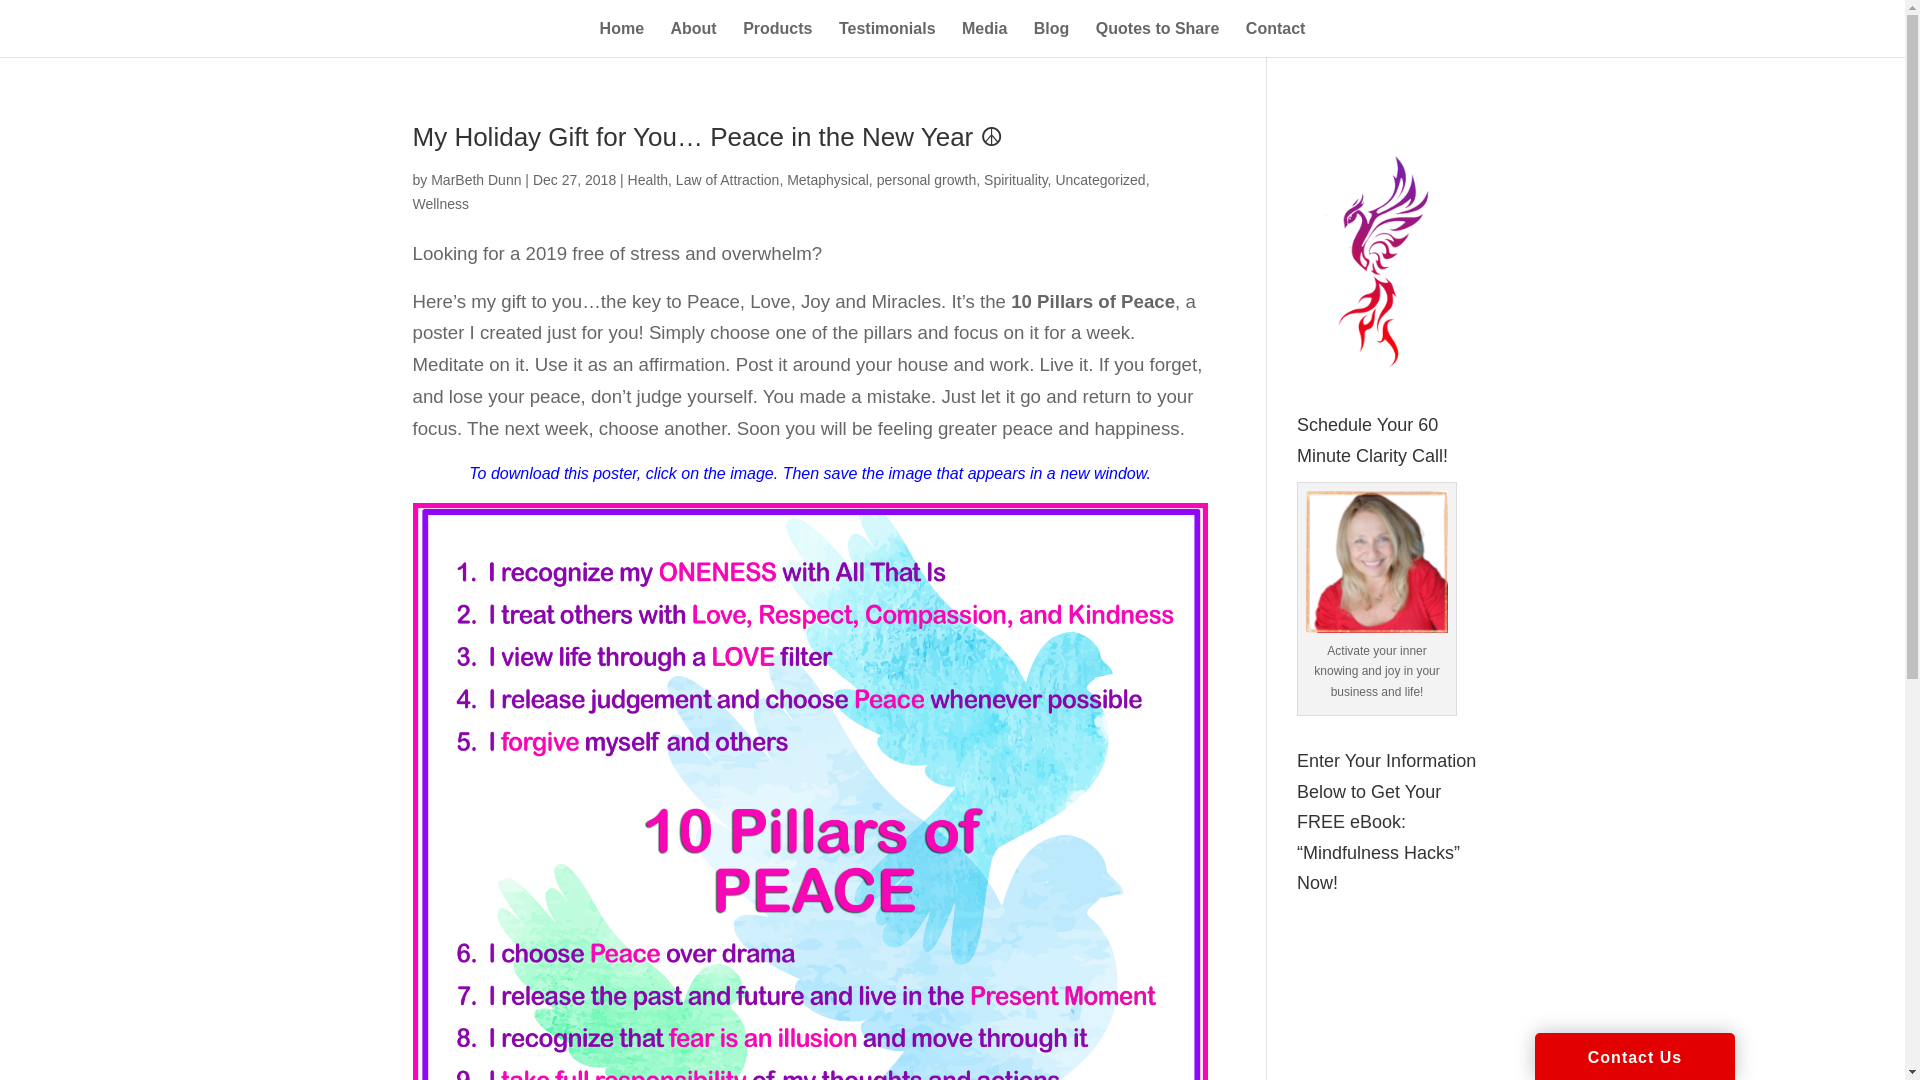 The height and width of the screenshot is (1080, 1920). I want to click on Law of Attraction, so click(727, 179).